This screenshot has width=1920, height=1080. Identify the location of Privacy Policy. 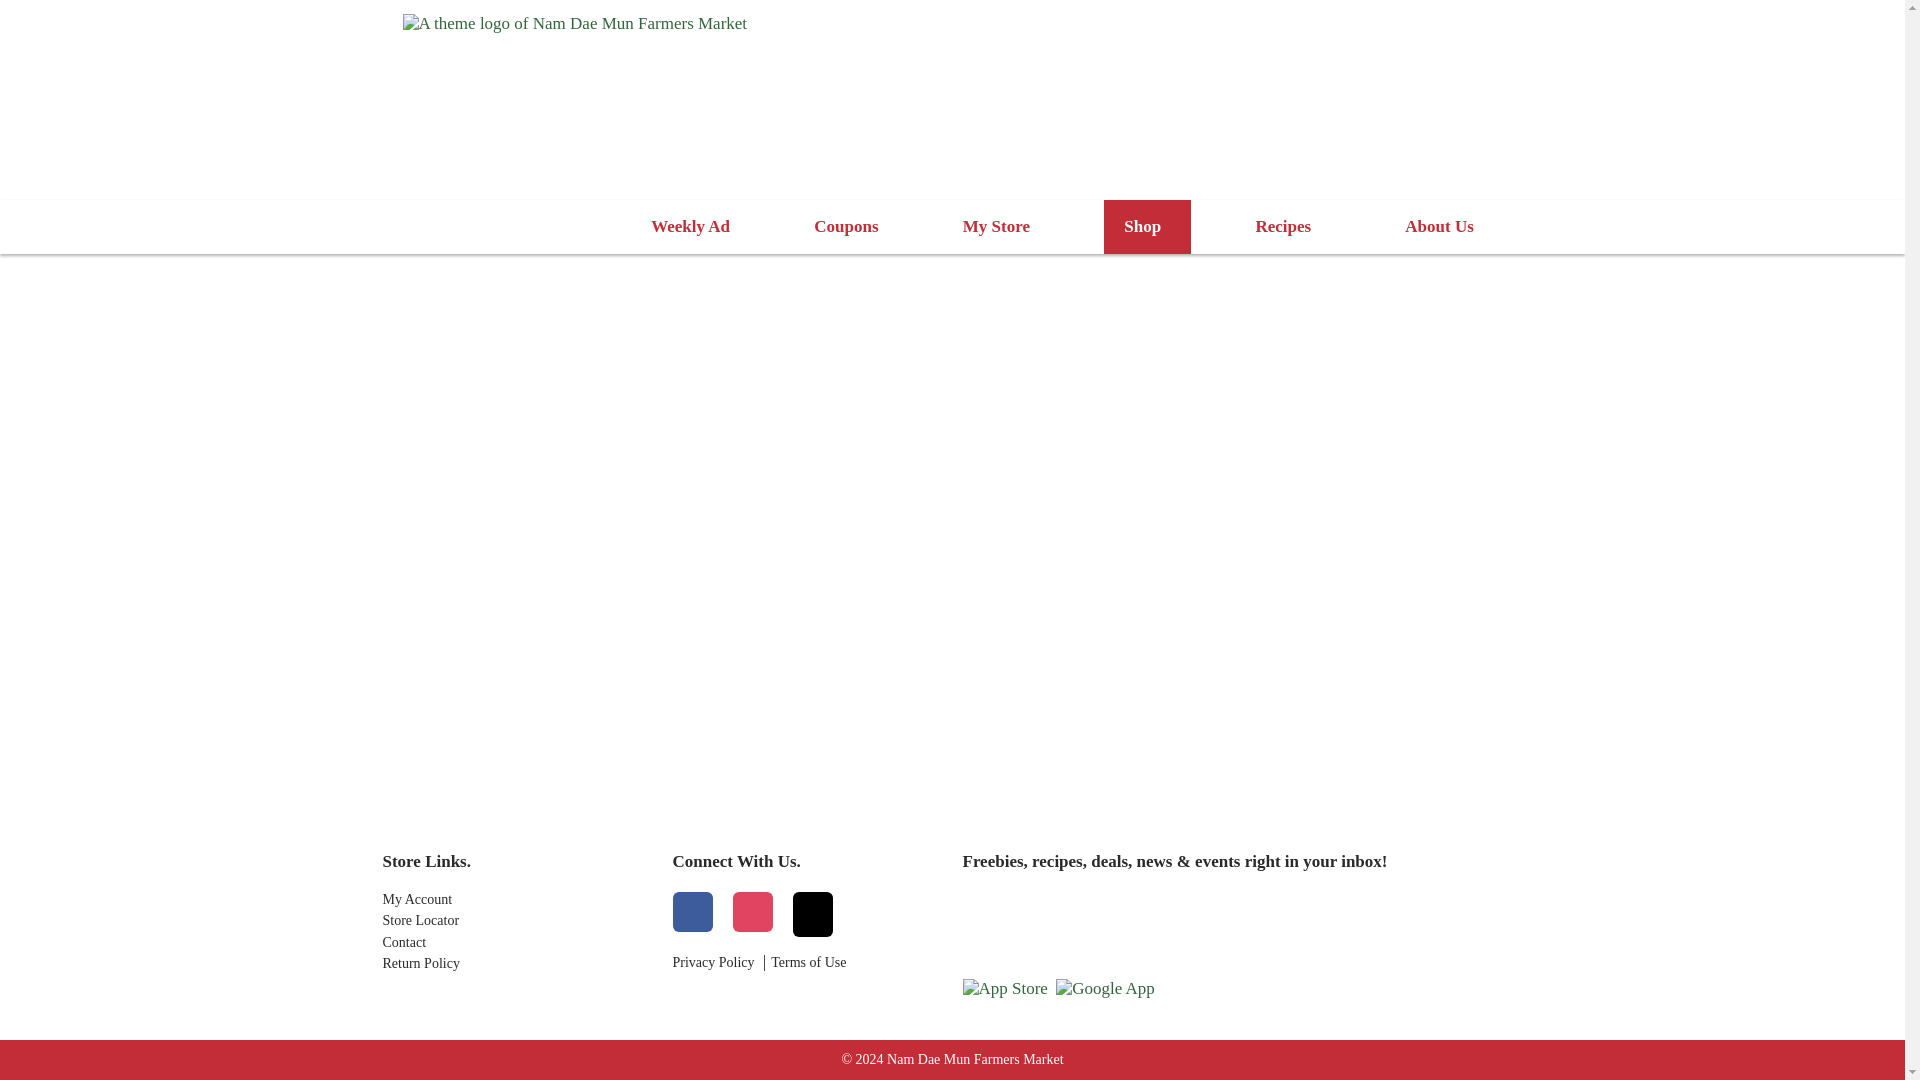
(713, 962).